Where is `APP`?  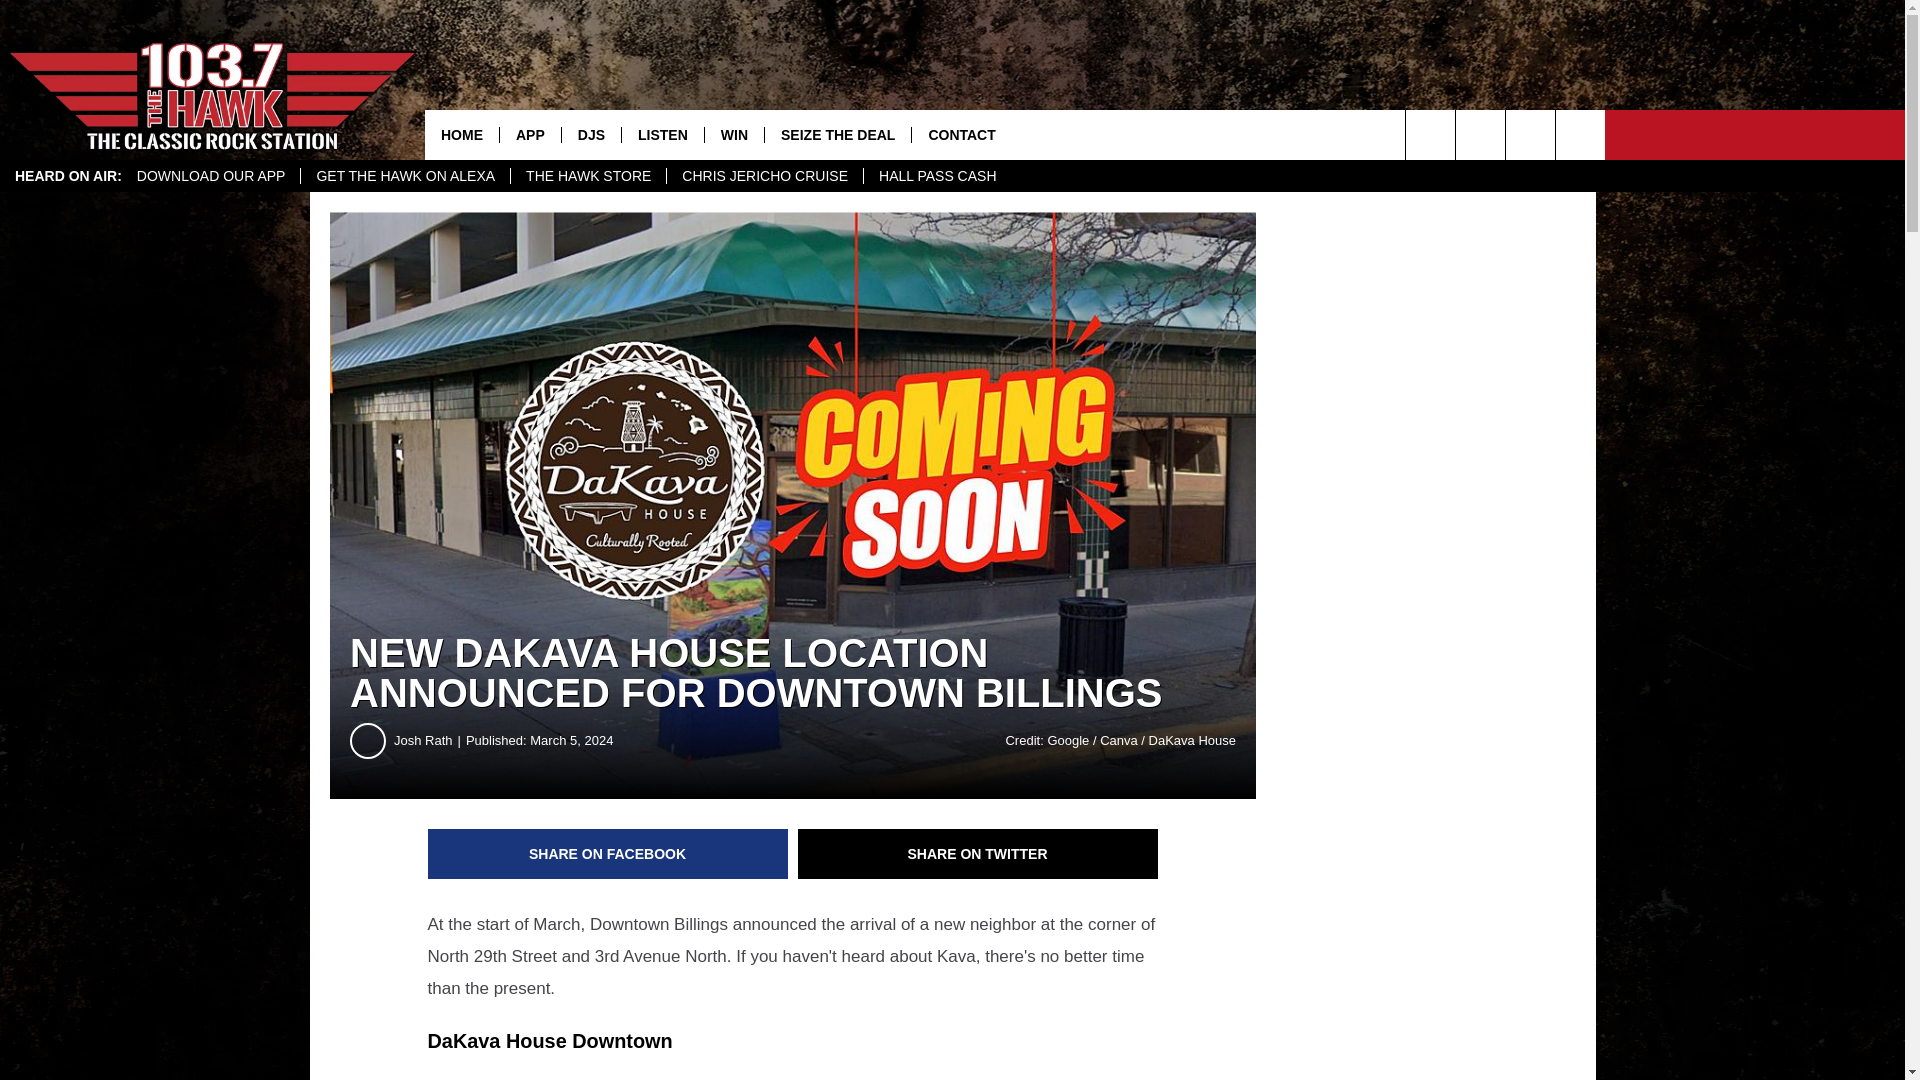 APP is located at coordinates (530, 134).